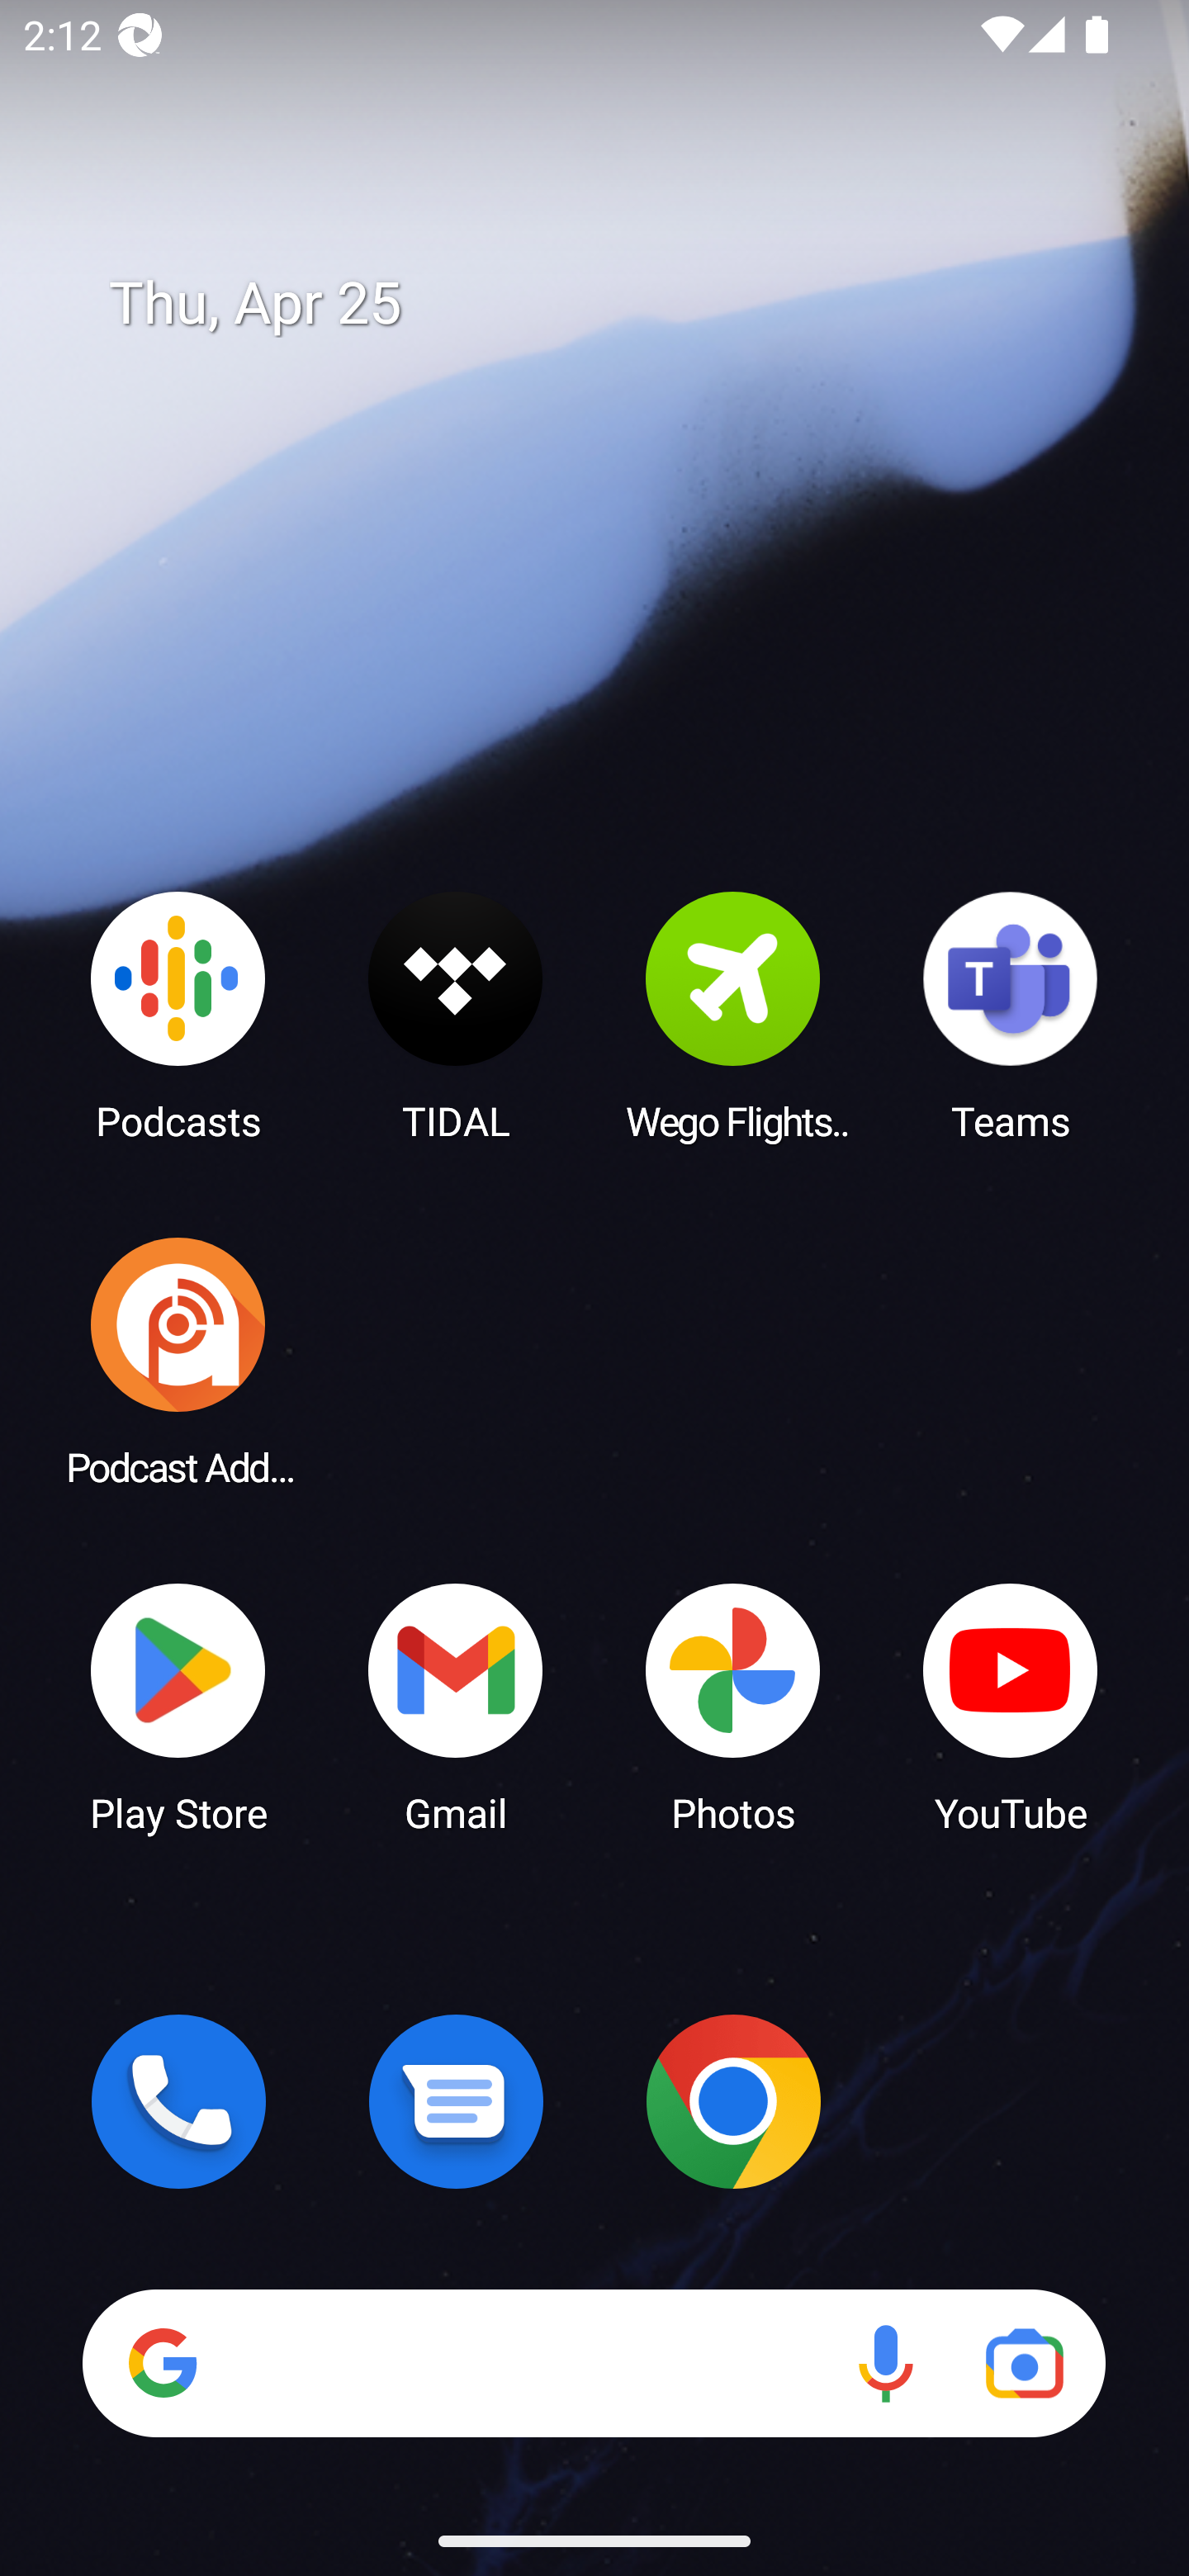  I want to click on Messages, so click(456, 2101).